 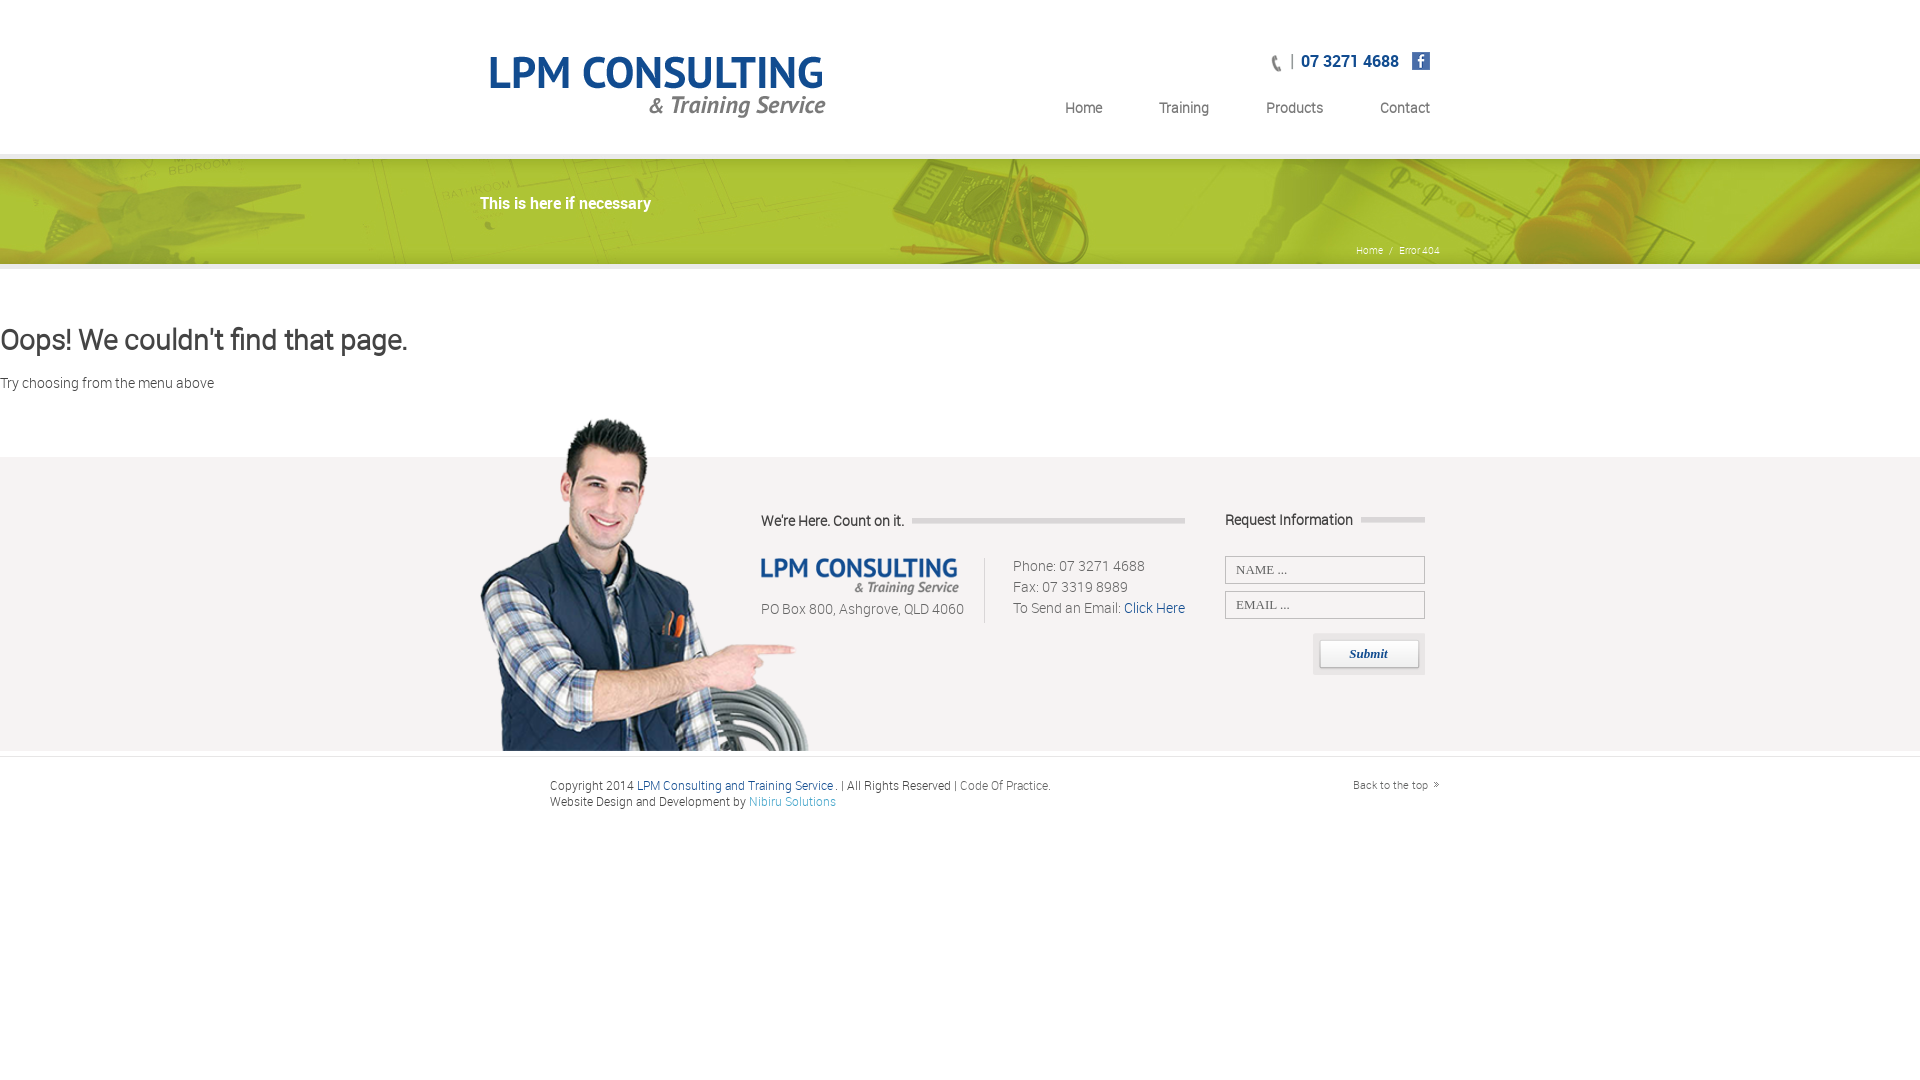 I want to click on Back to the top, so click(x=1396, y=784).